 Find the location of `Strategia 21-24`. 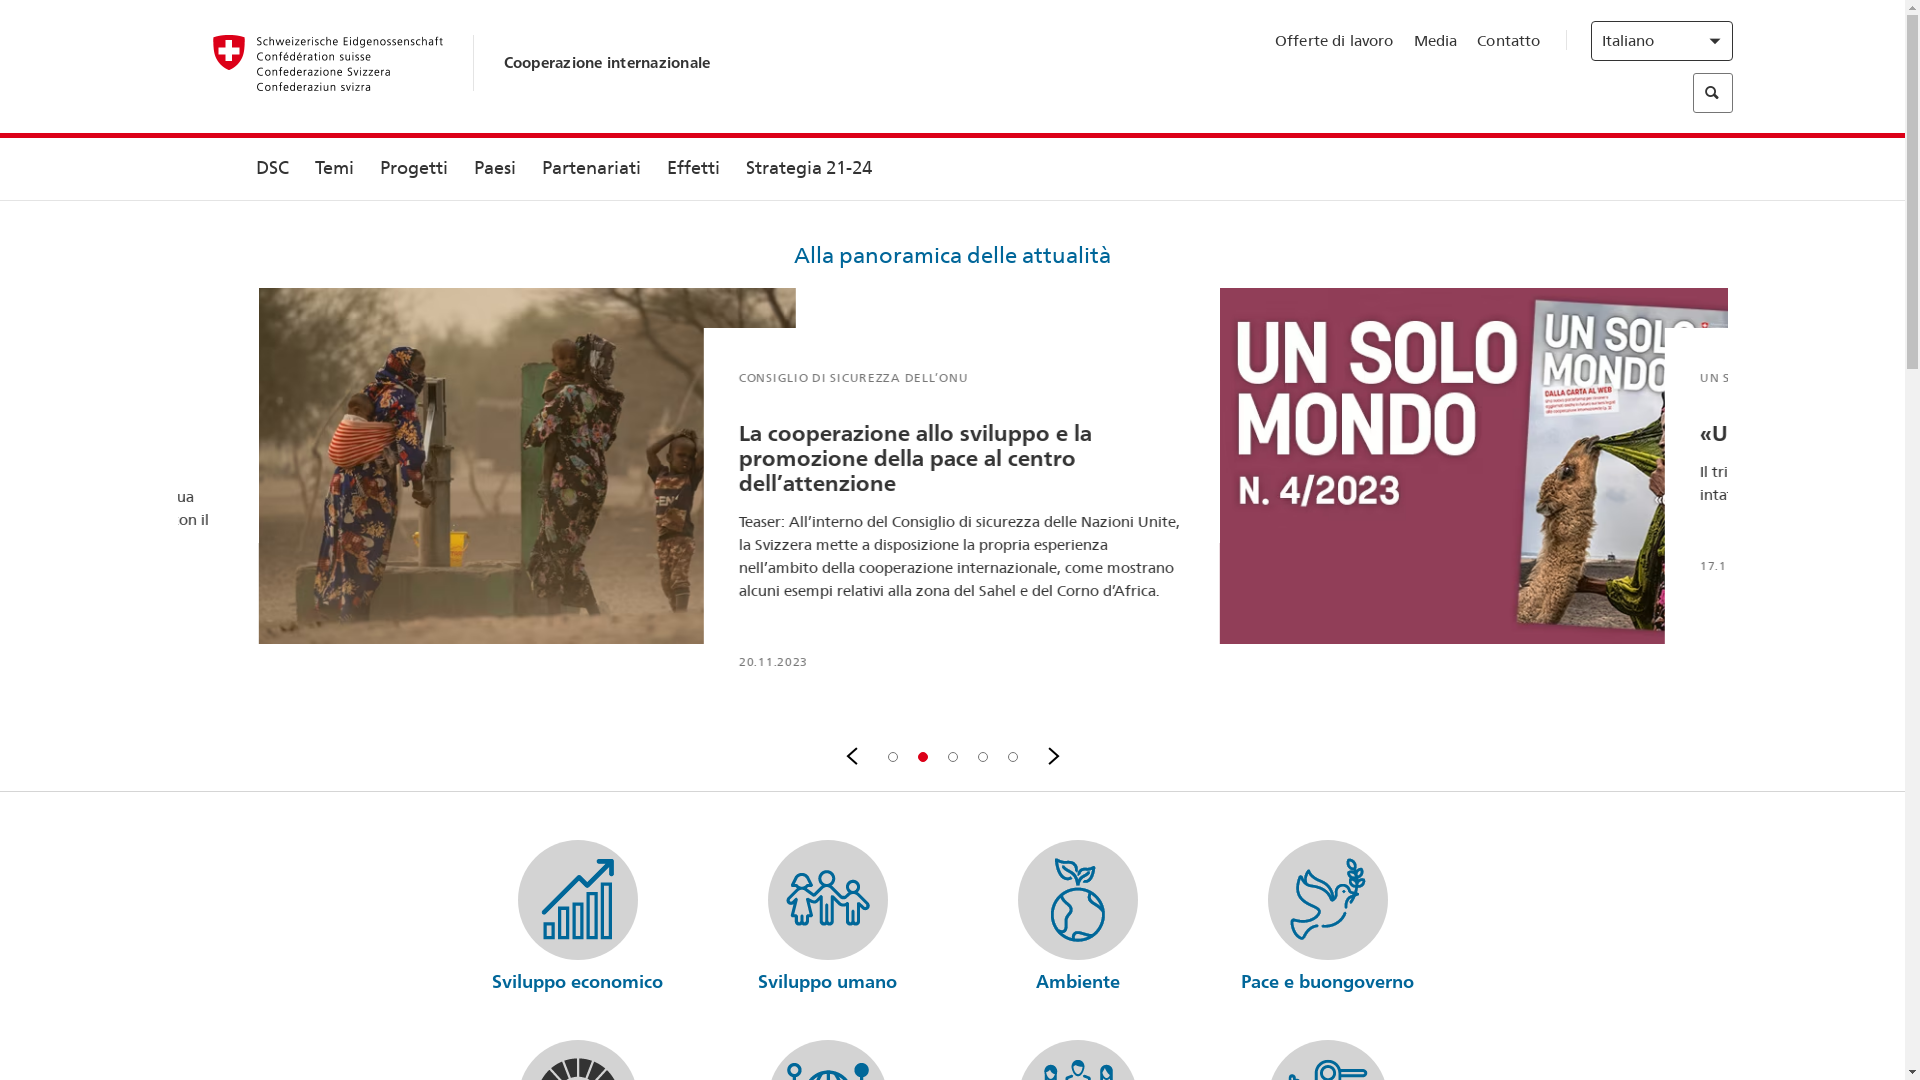

Strategia 21-24 is located at coordinates (808, 169).